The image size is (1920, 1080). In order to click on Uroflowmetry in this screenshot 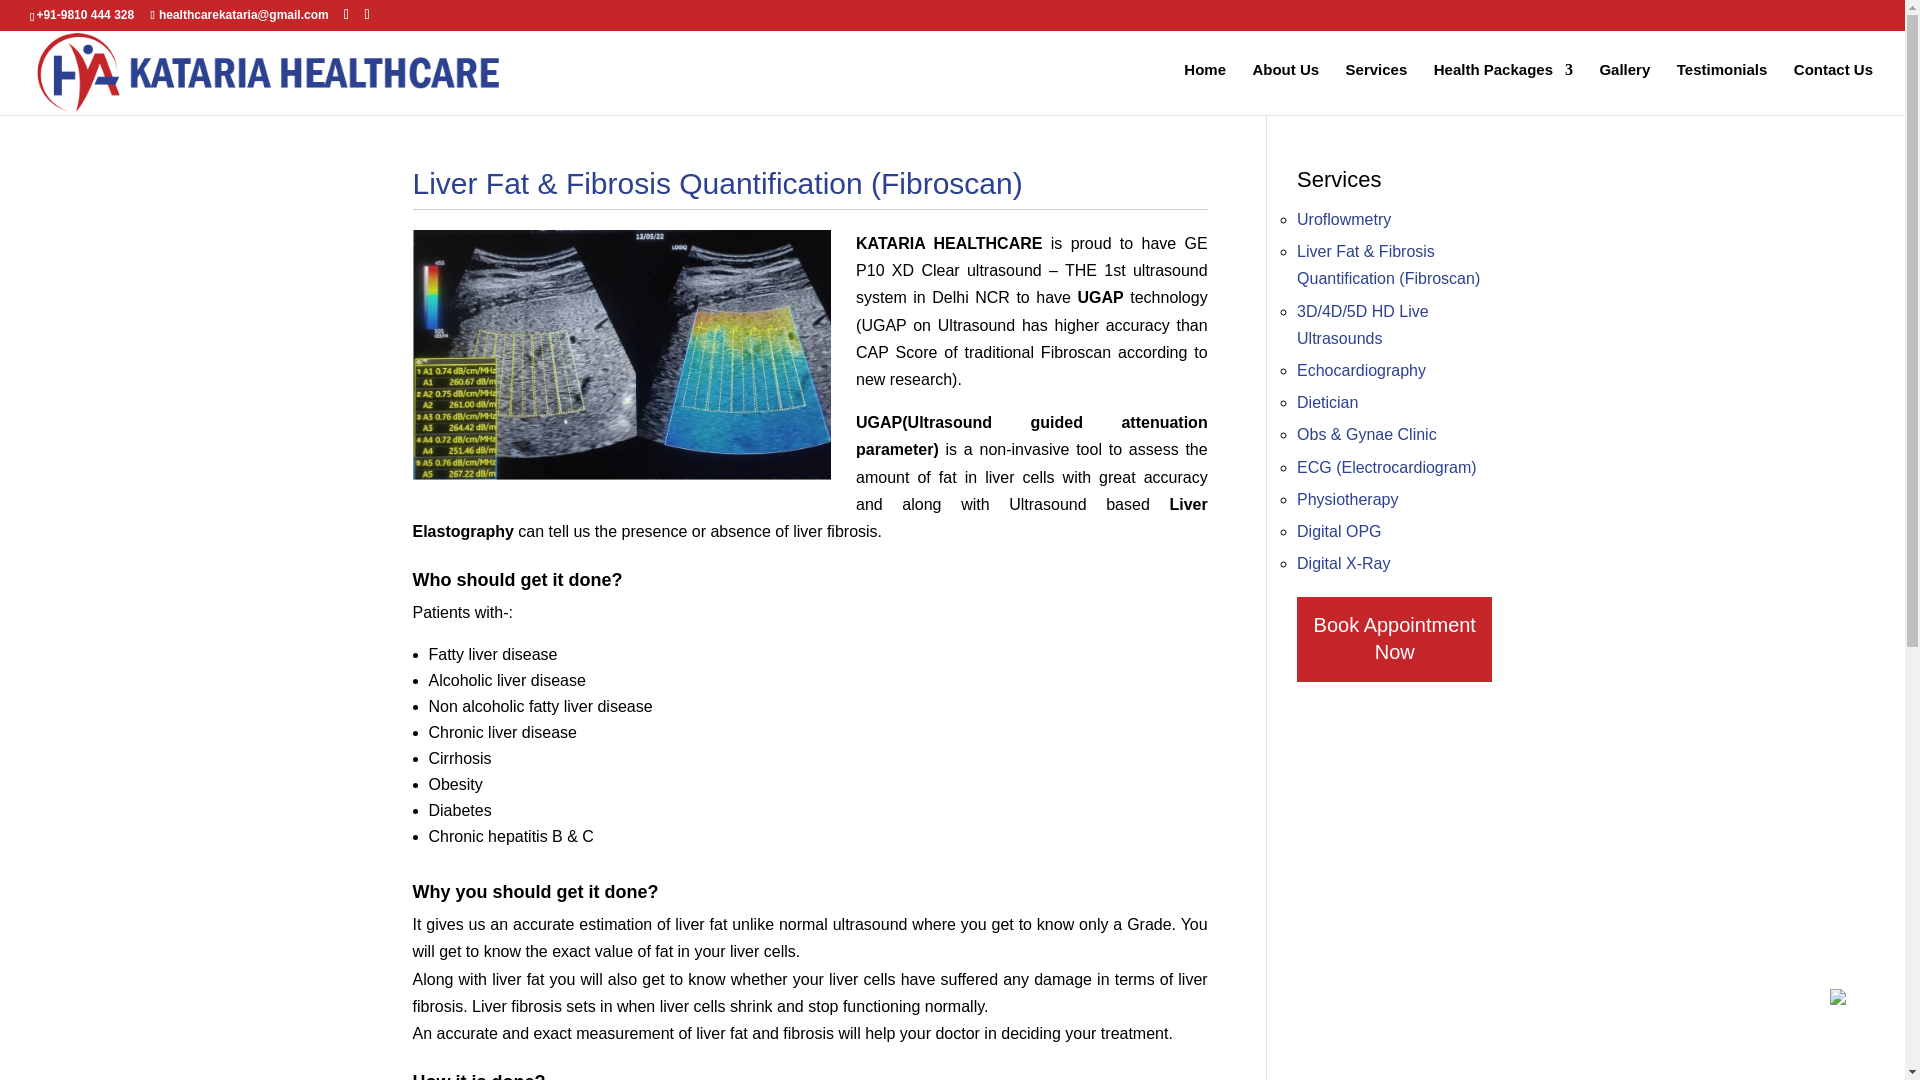, I will do `click(1344, 218)`.